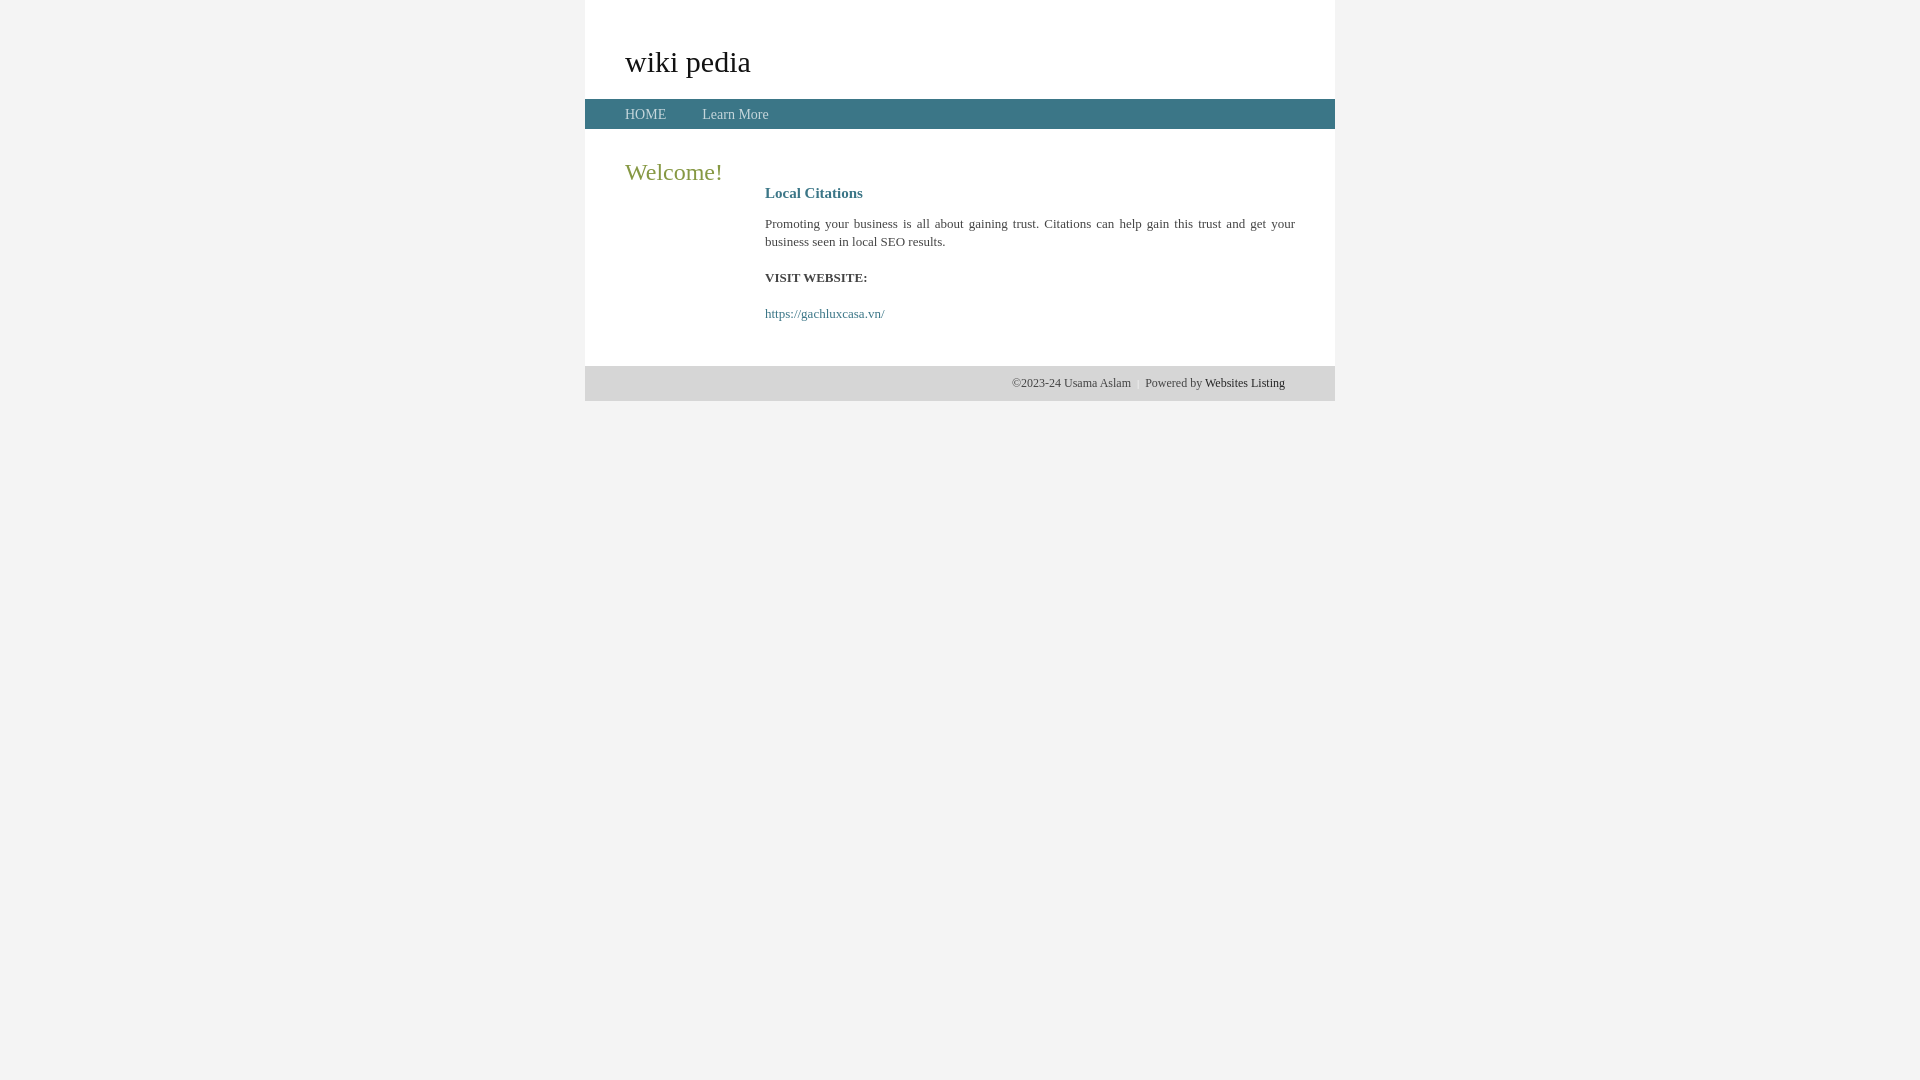 Image resolution: width=1920 pixels, height=1080 pixels. Describe the element at coordinates (735, 114) in the screenshot. I see `Learn More` at that location.